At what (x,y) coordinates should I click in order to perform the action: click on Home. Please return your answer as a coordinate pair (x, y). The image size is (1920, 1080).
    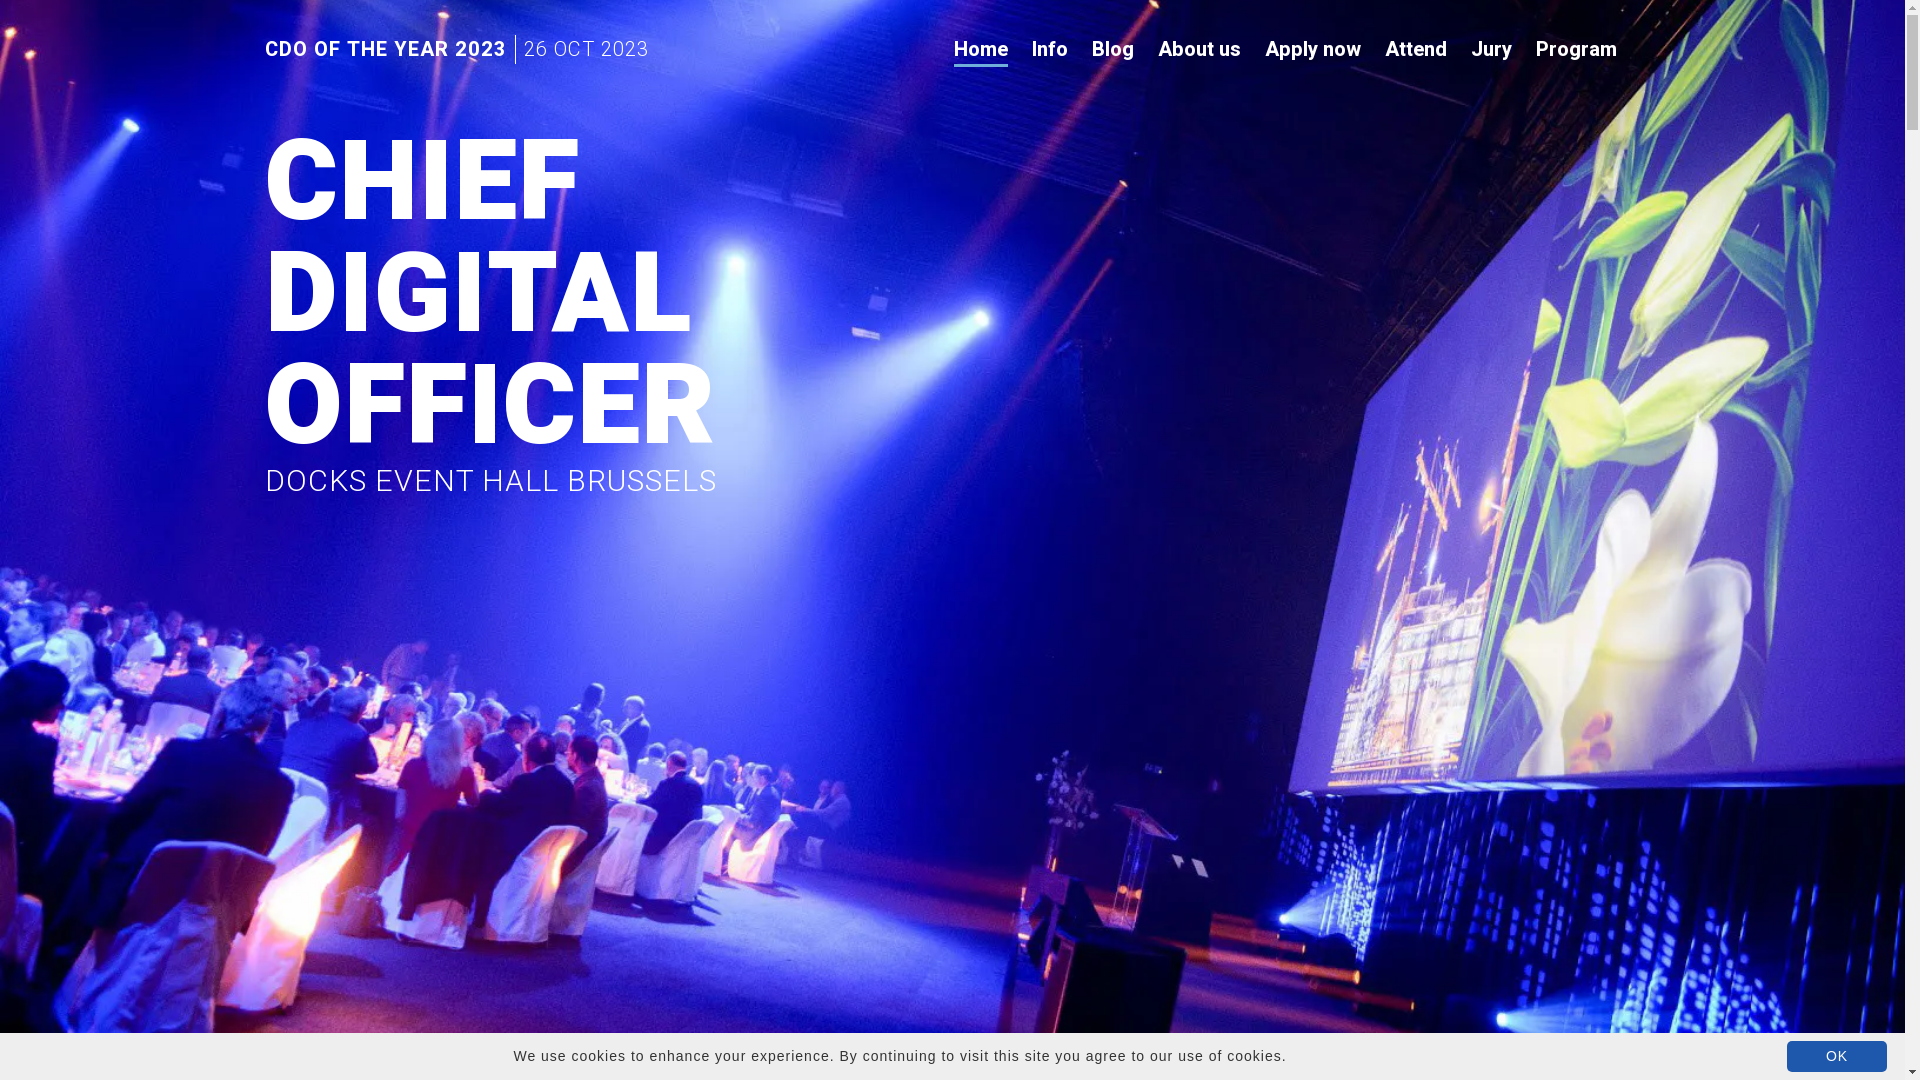
    Looking at the image, I should click on (981, 51).